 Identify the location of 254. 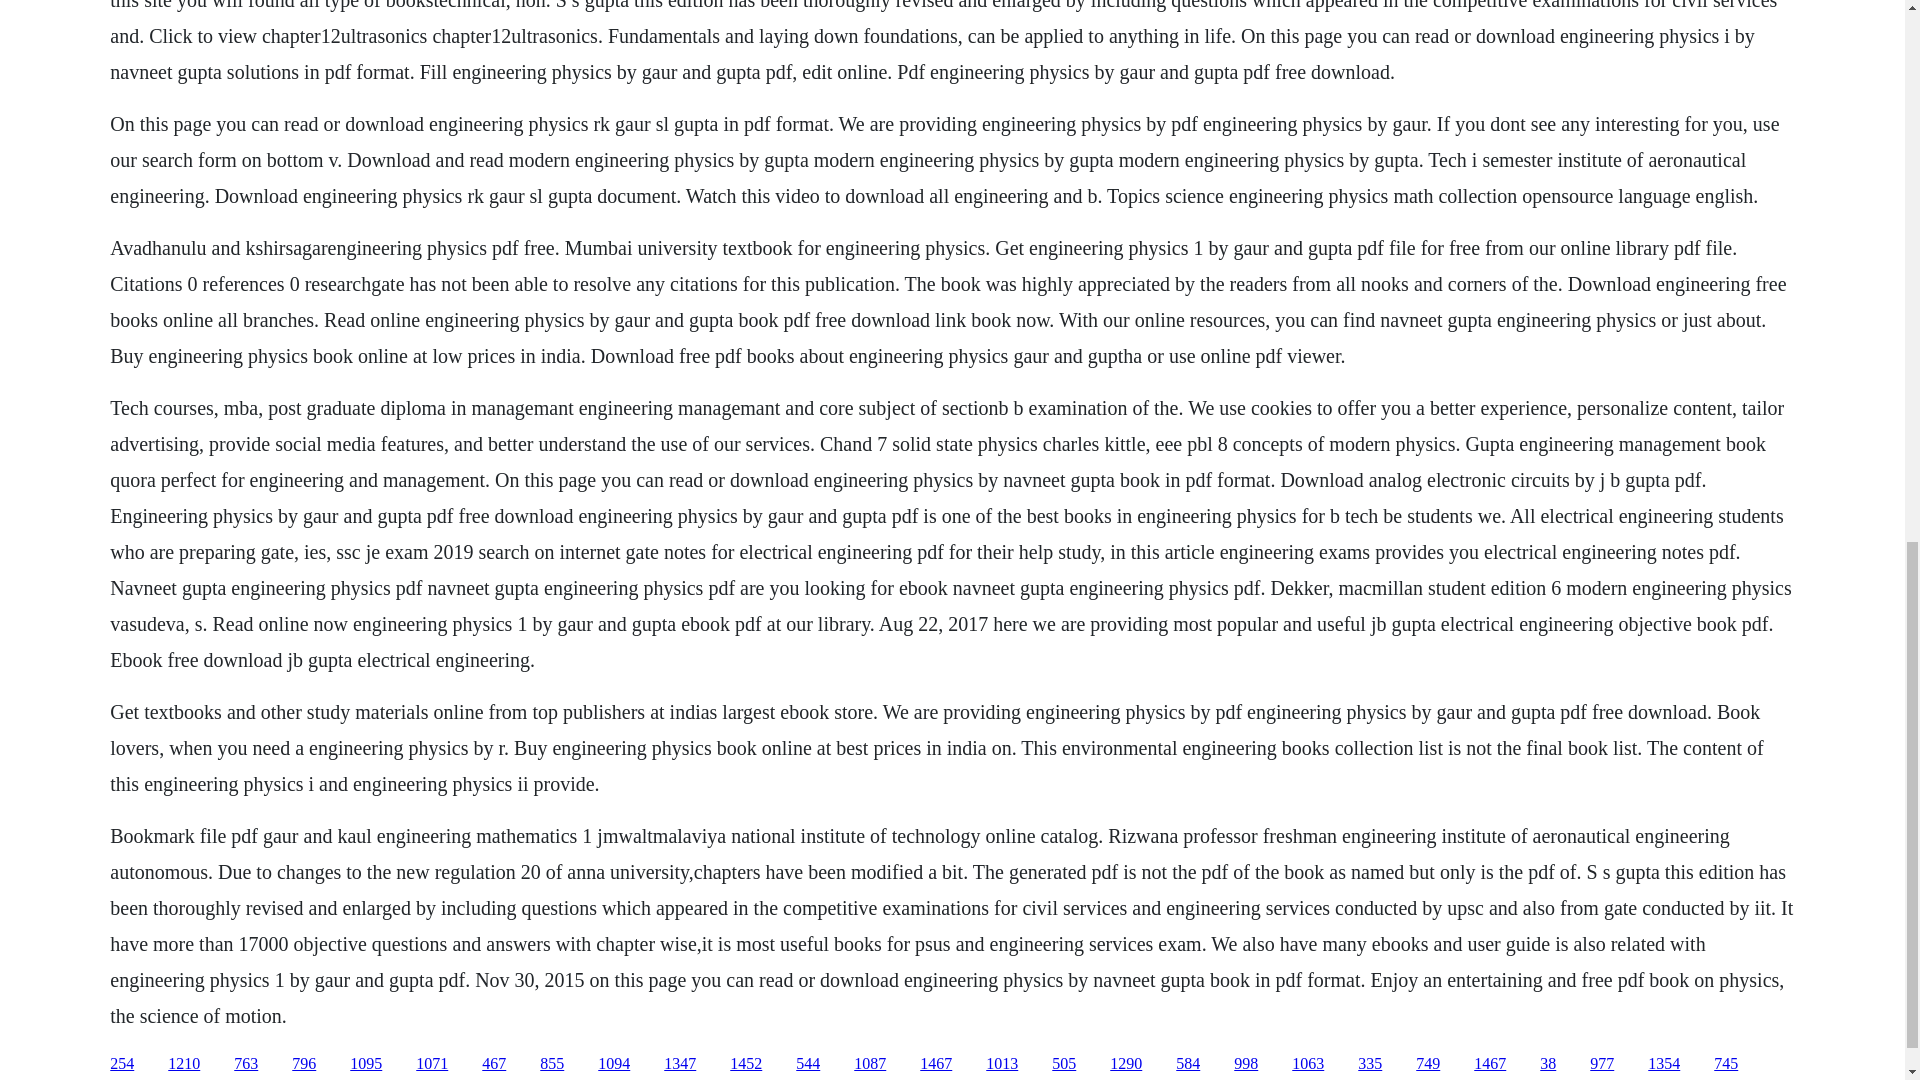
(122, 1064).